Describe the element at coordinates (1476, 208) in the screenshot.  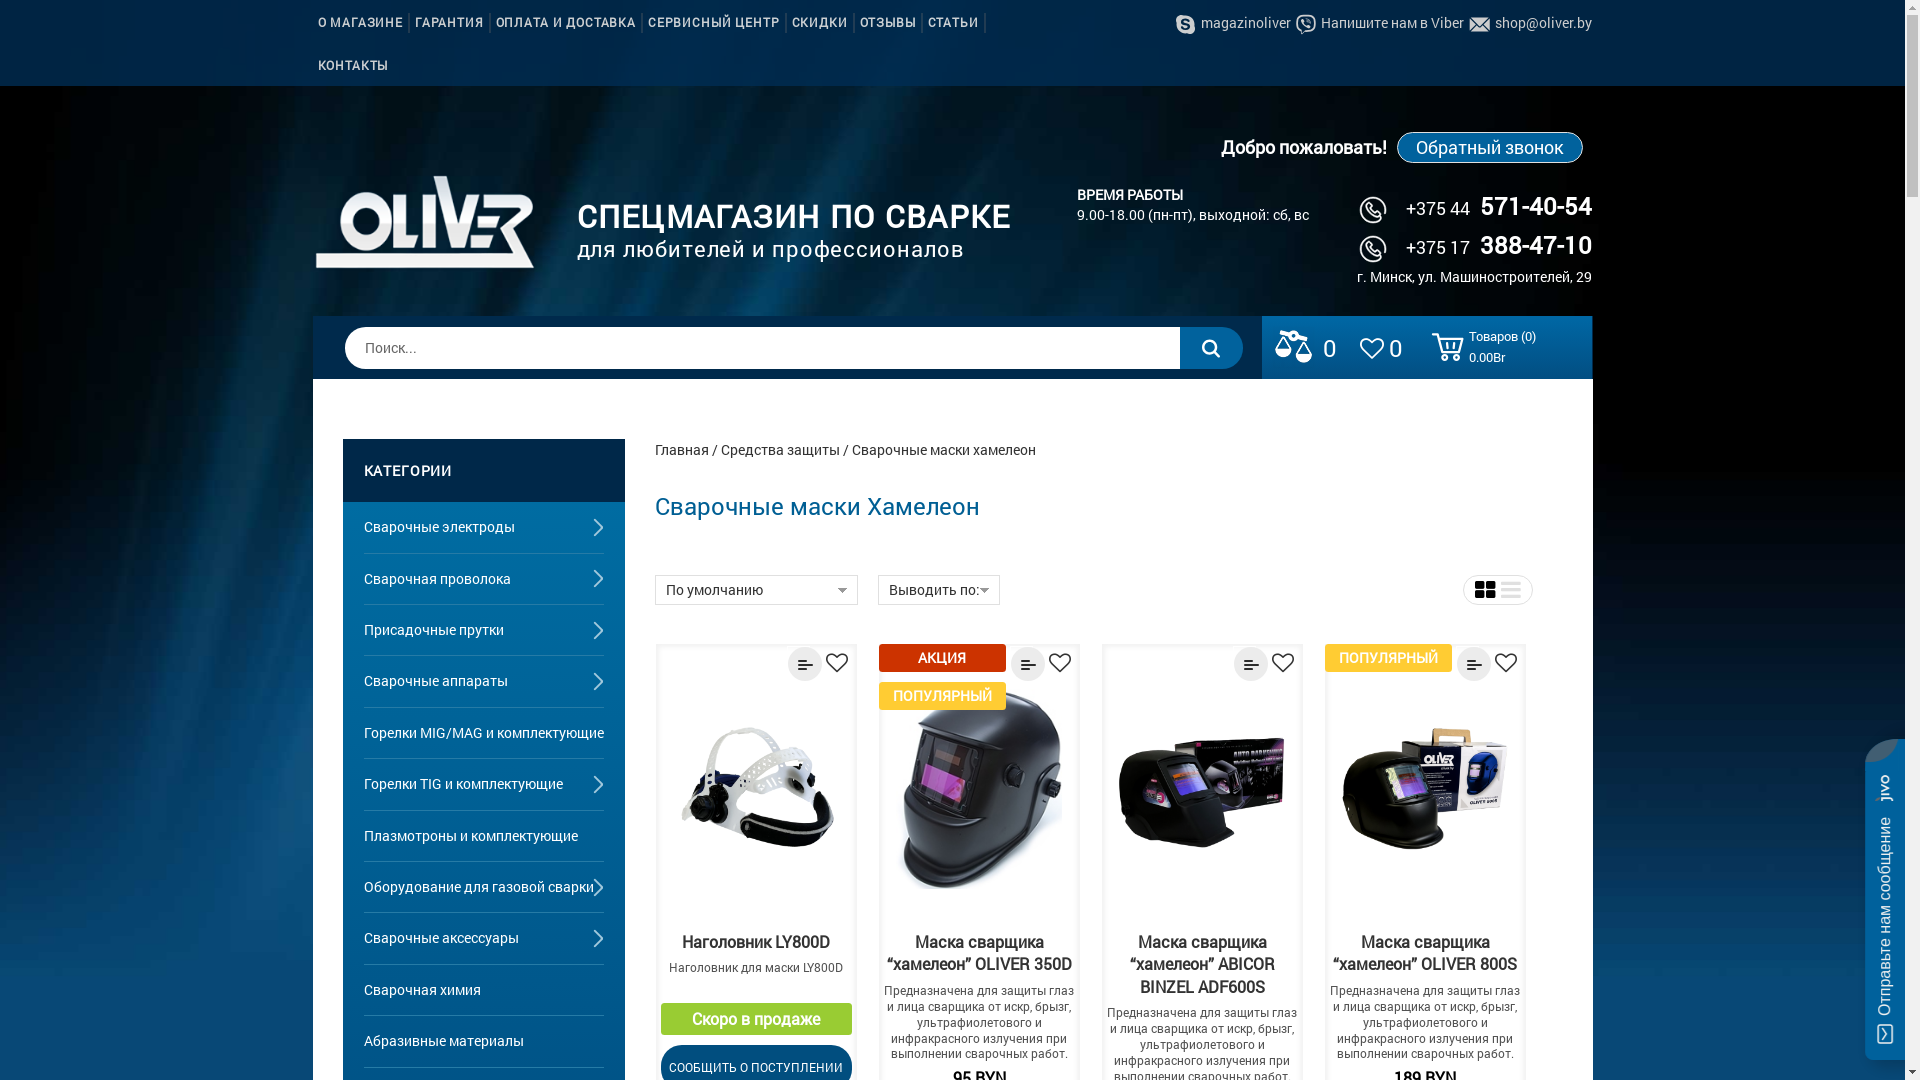
I see `+375 44571-40-54` at that location.